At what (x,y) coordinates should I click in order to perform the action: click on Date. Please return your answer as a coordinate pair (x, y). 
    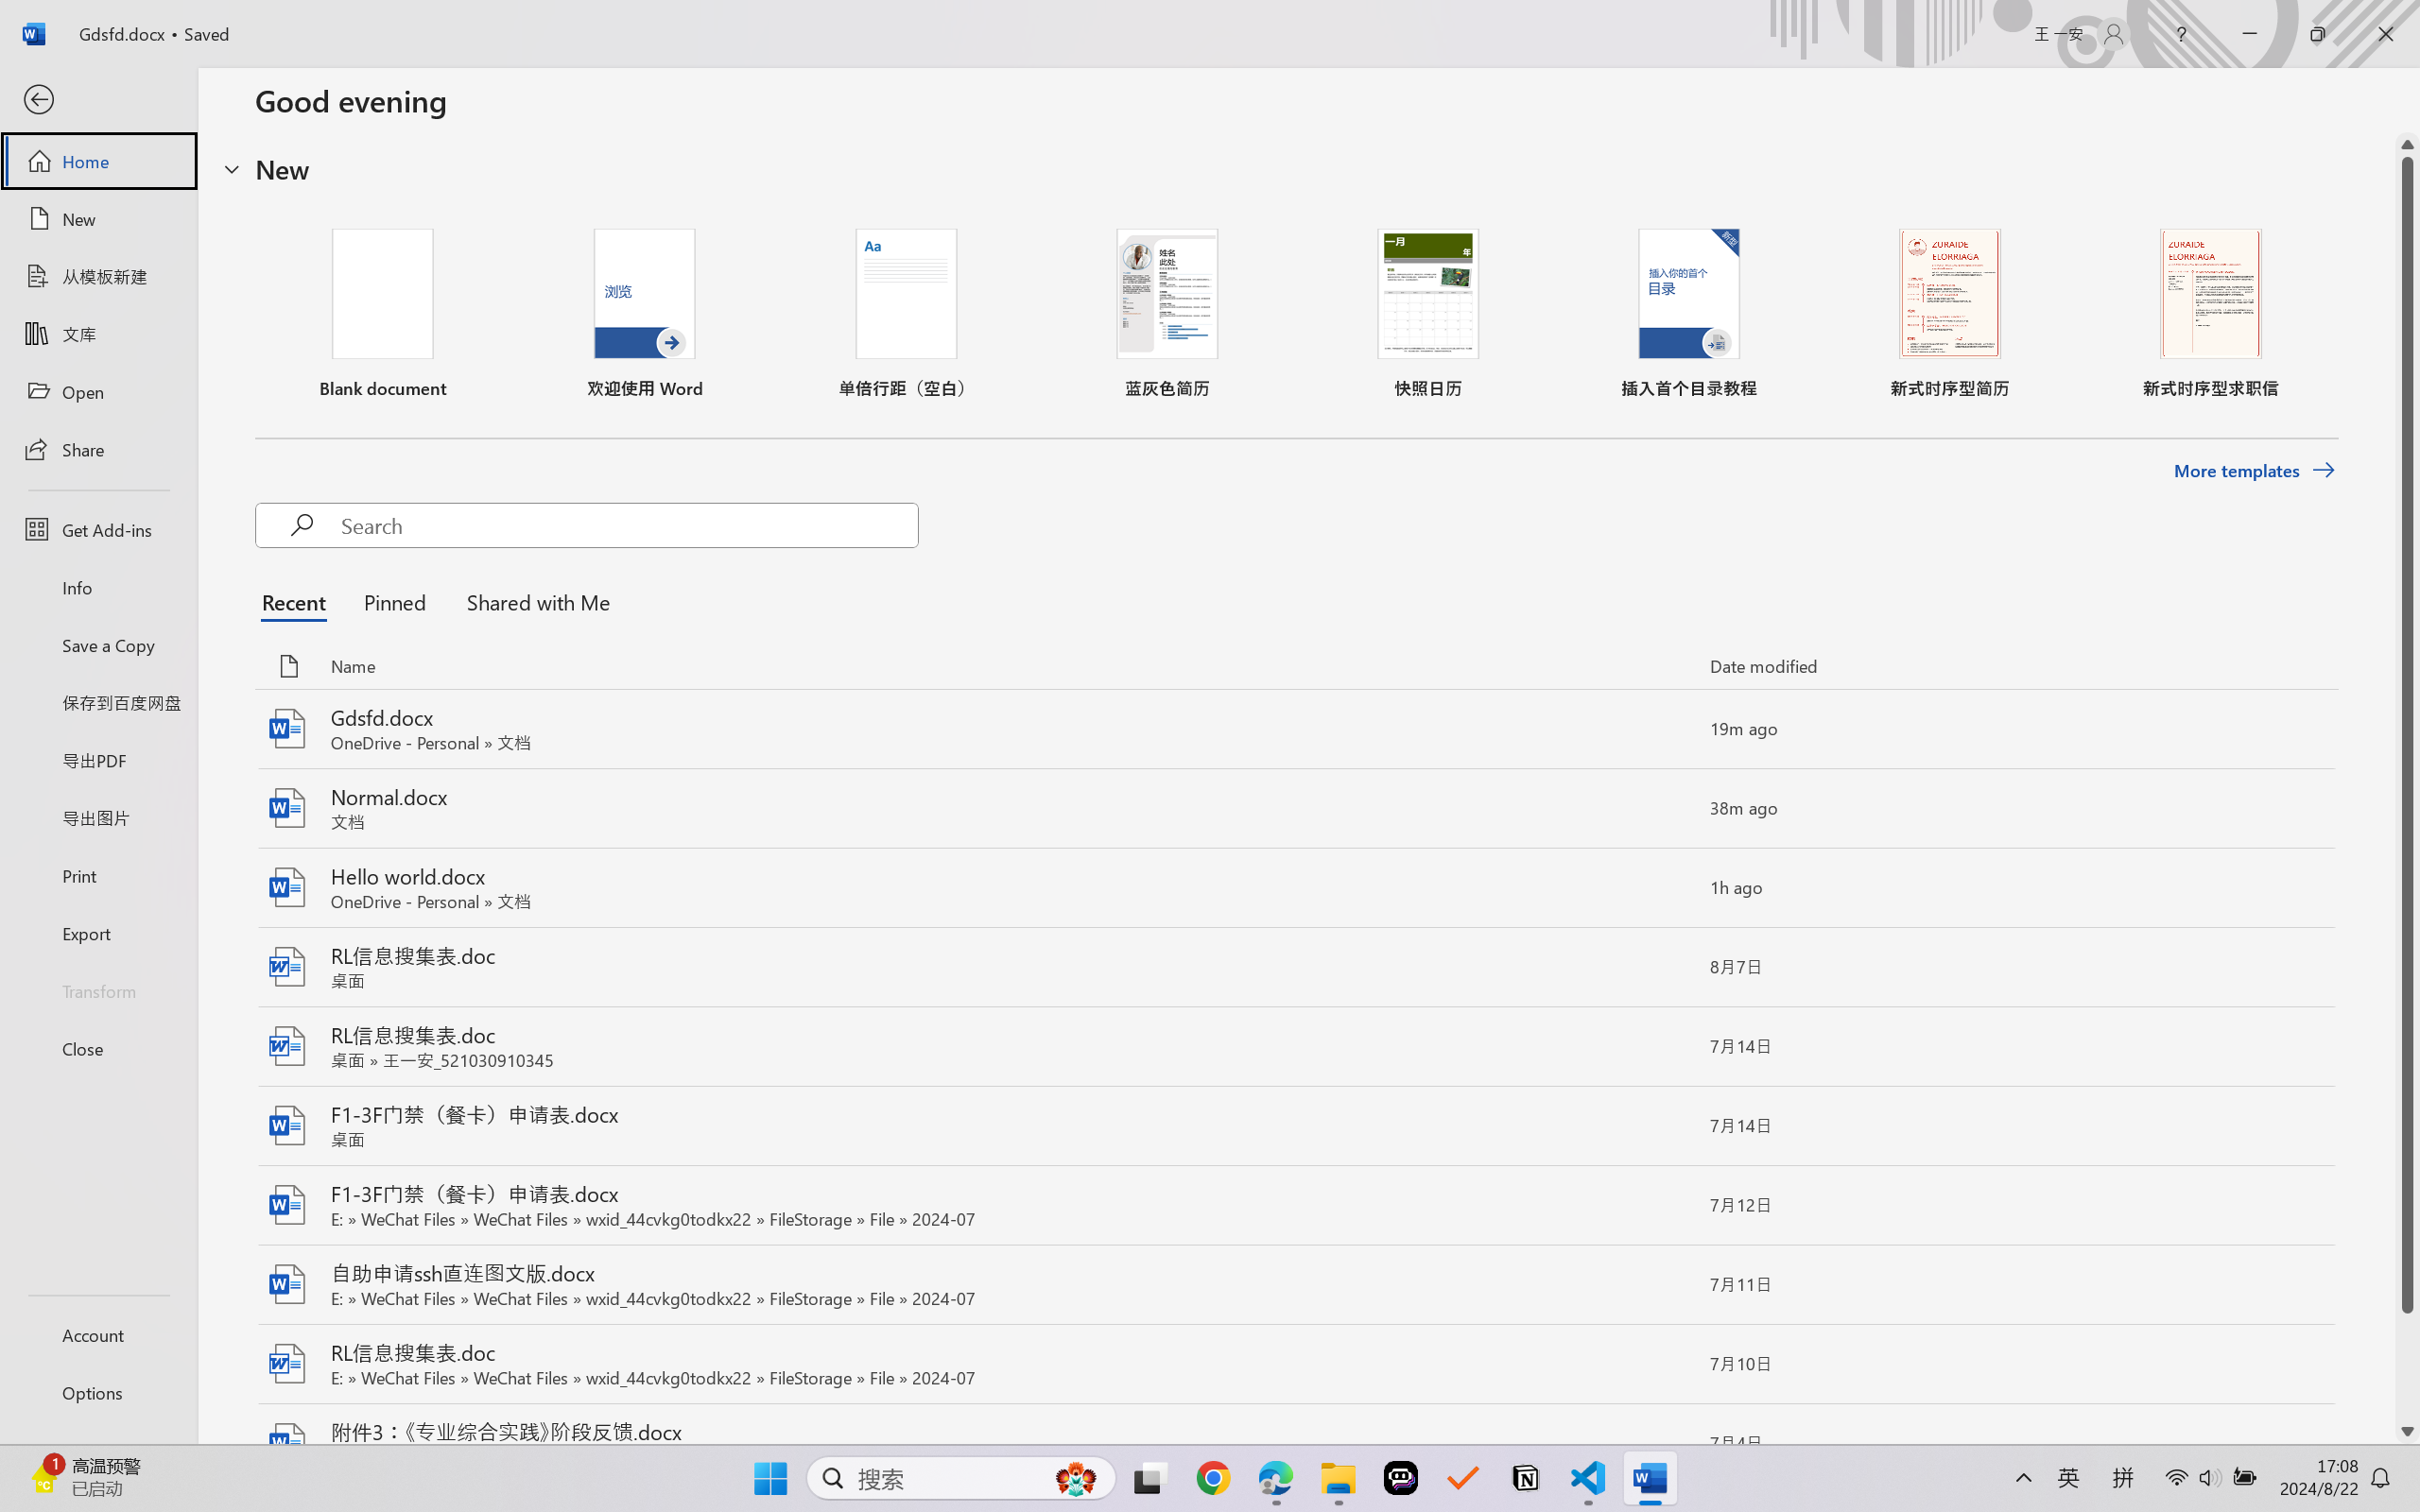
    Looking at the image, I should click on (1394, 969).